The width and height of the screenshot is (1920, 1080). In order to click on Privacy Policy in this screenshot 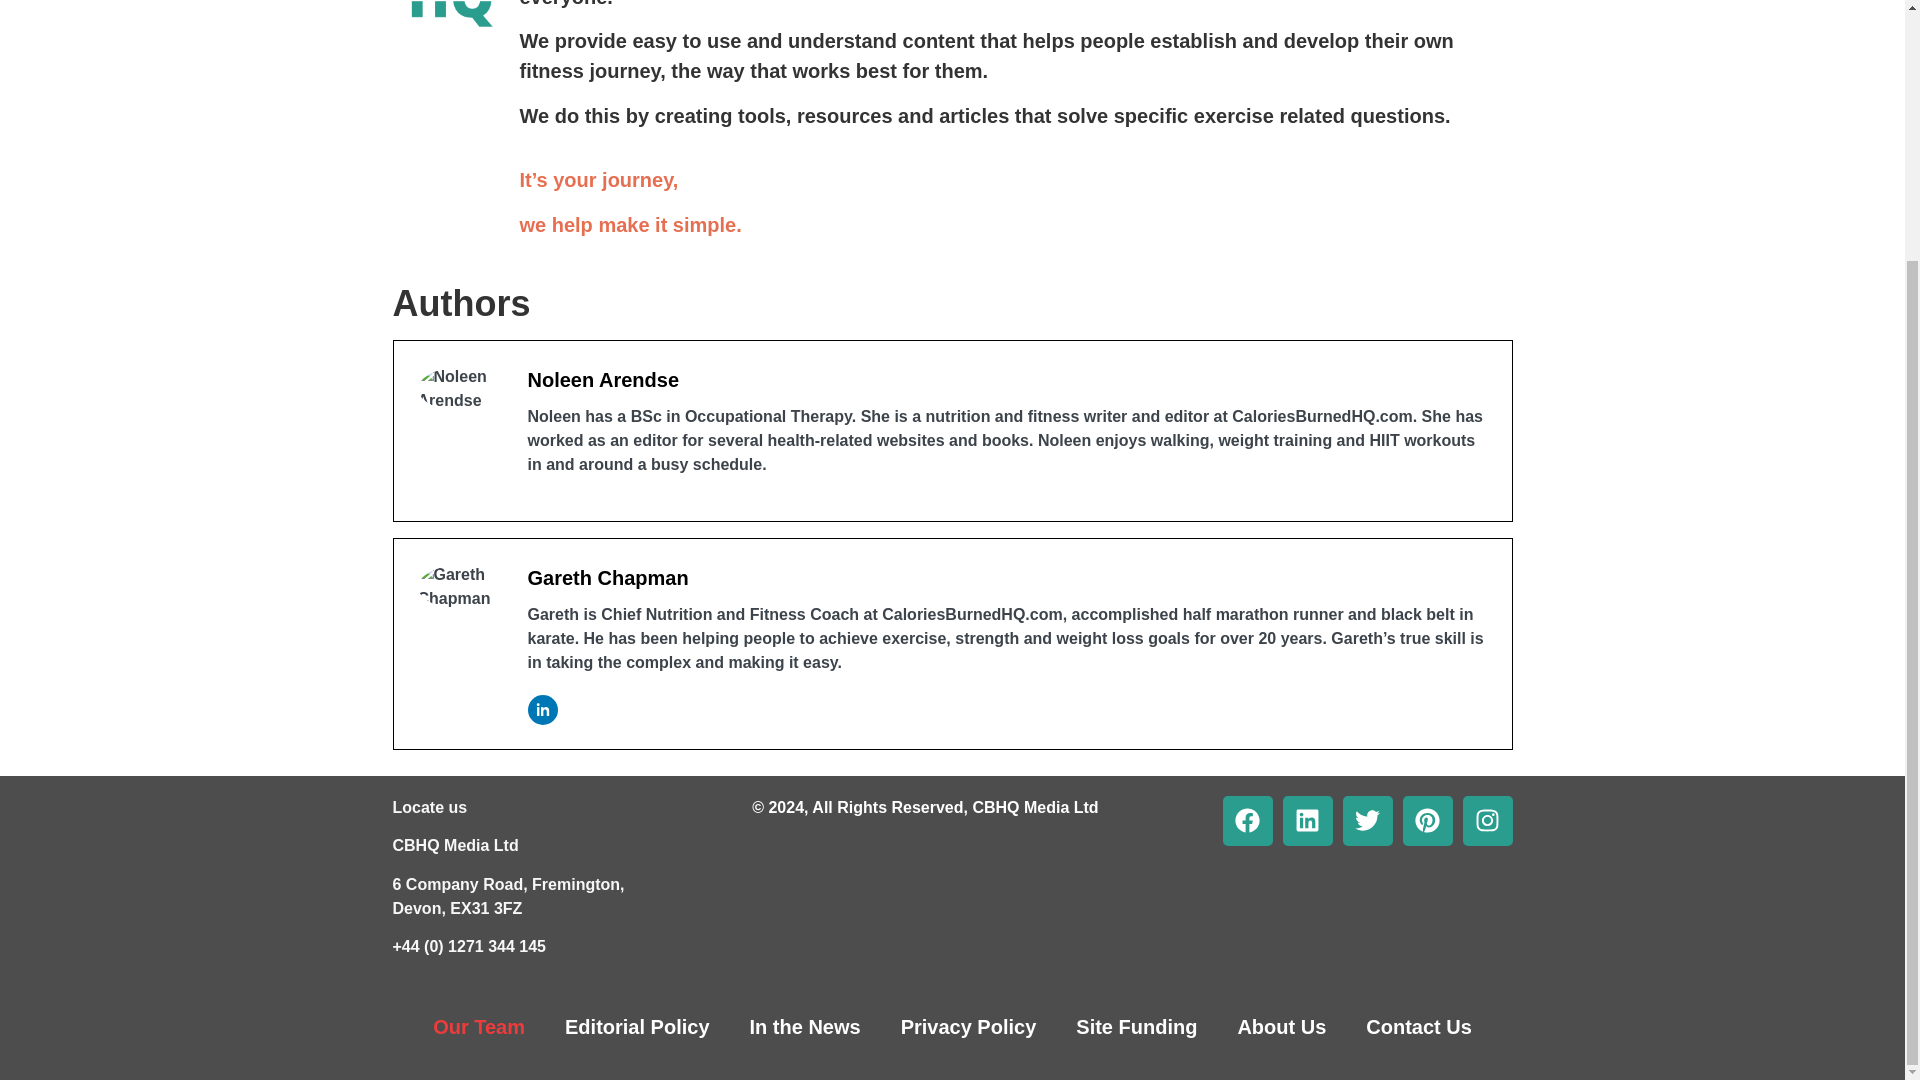, I will do `click(969, 1026)`.